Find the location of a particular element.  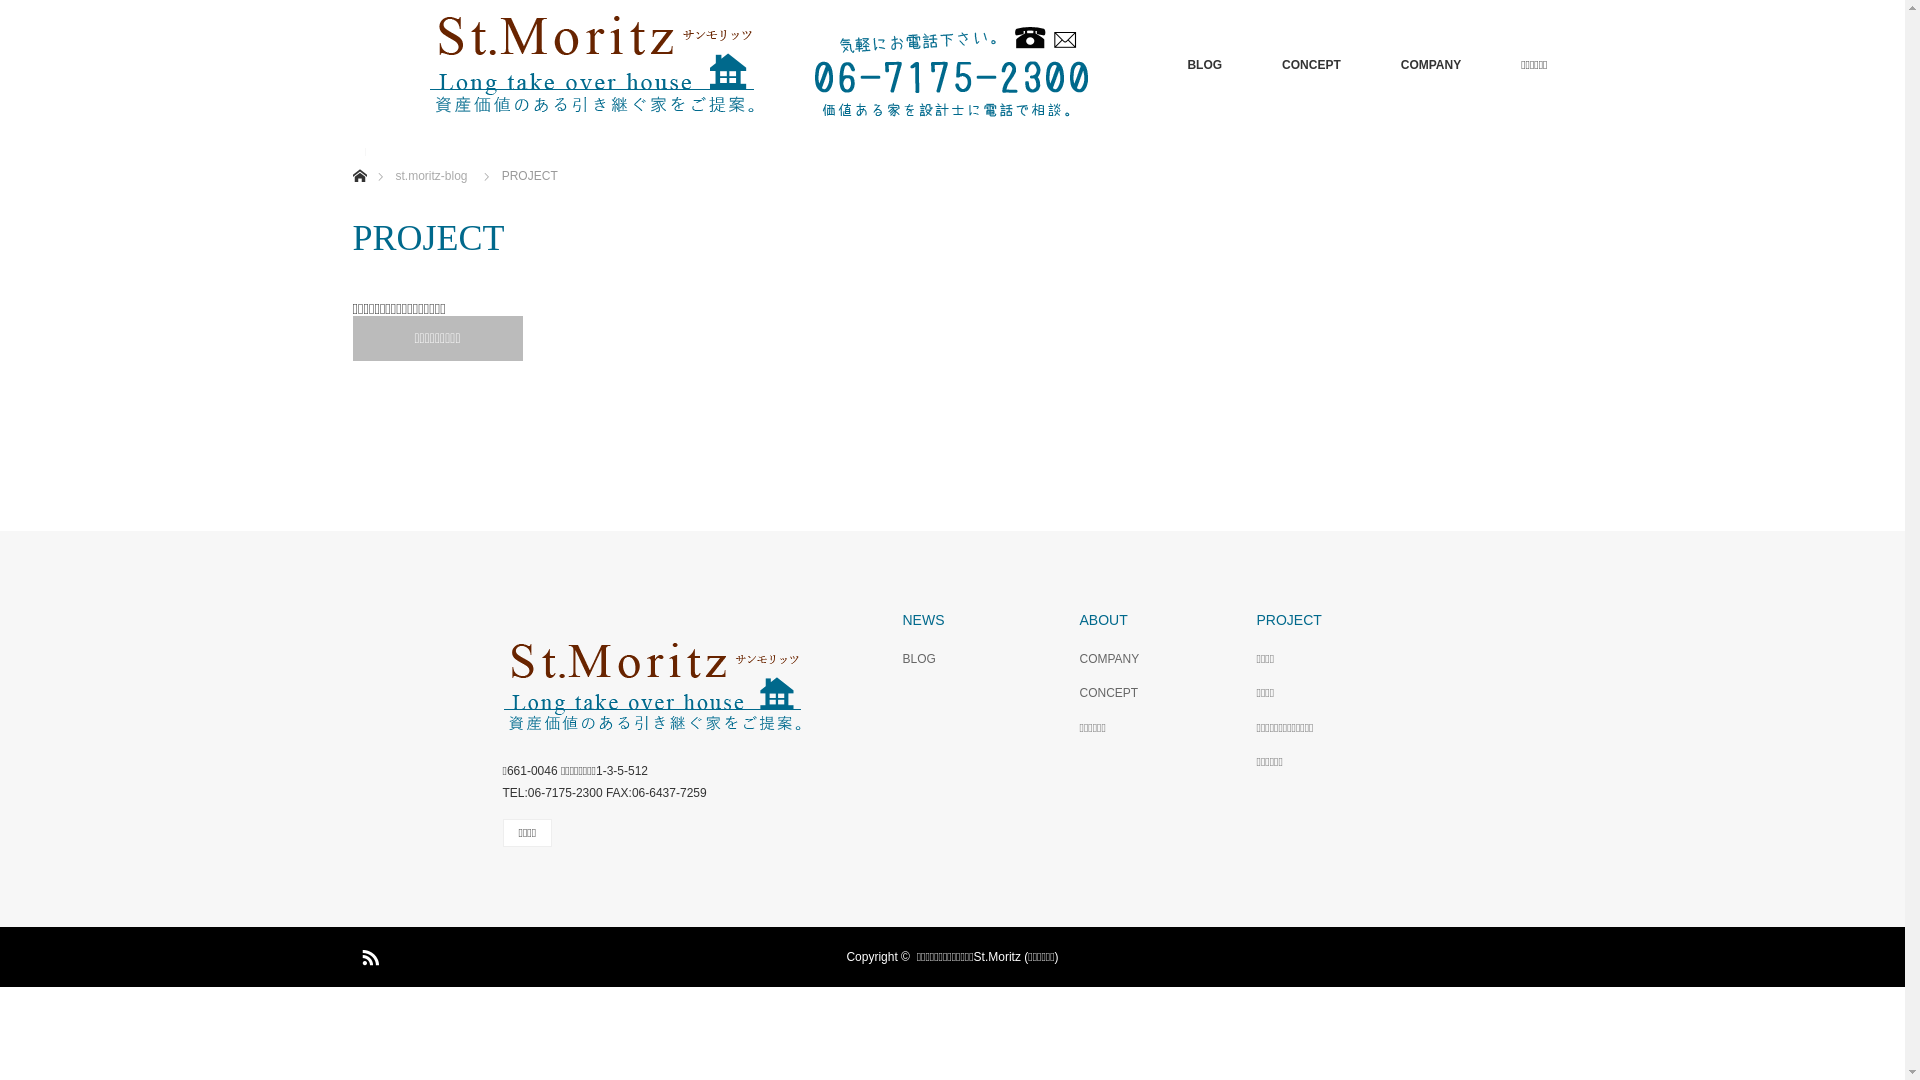

CONCEPT is located at coordinates (1312, 65).